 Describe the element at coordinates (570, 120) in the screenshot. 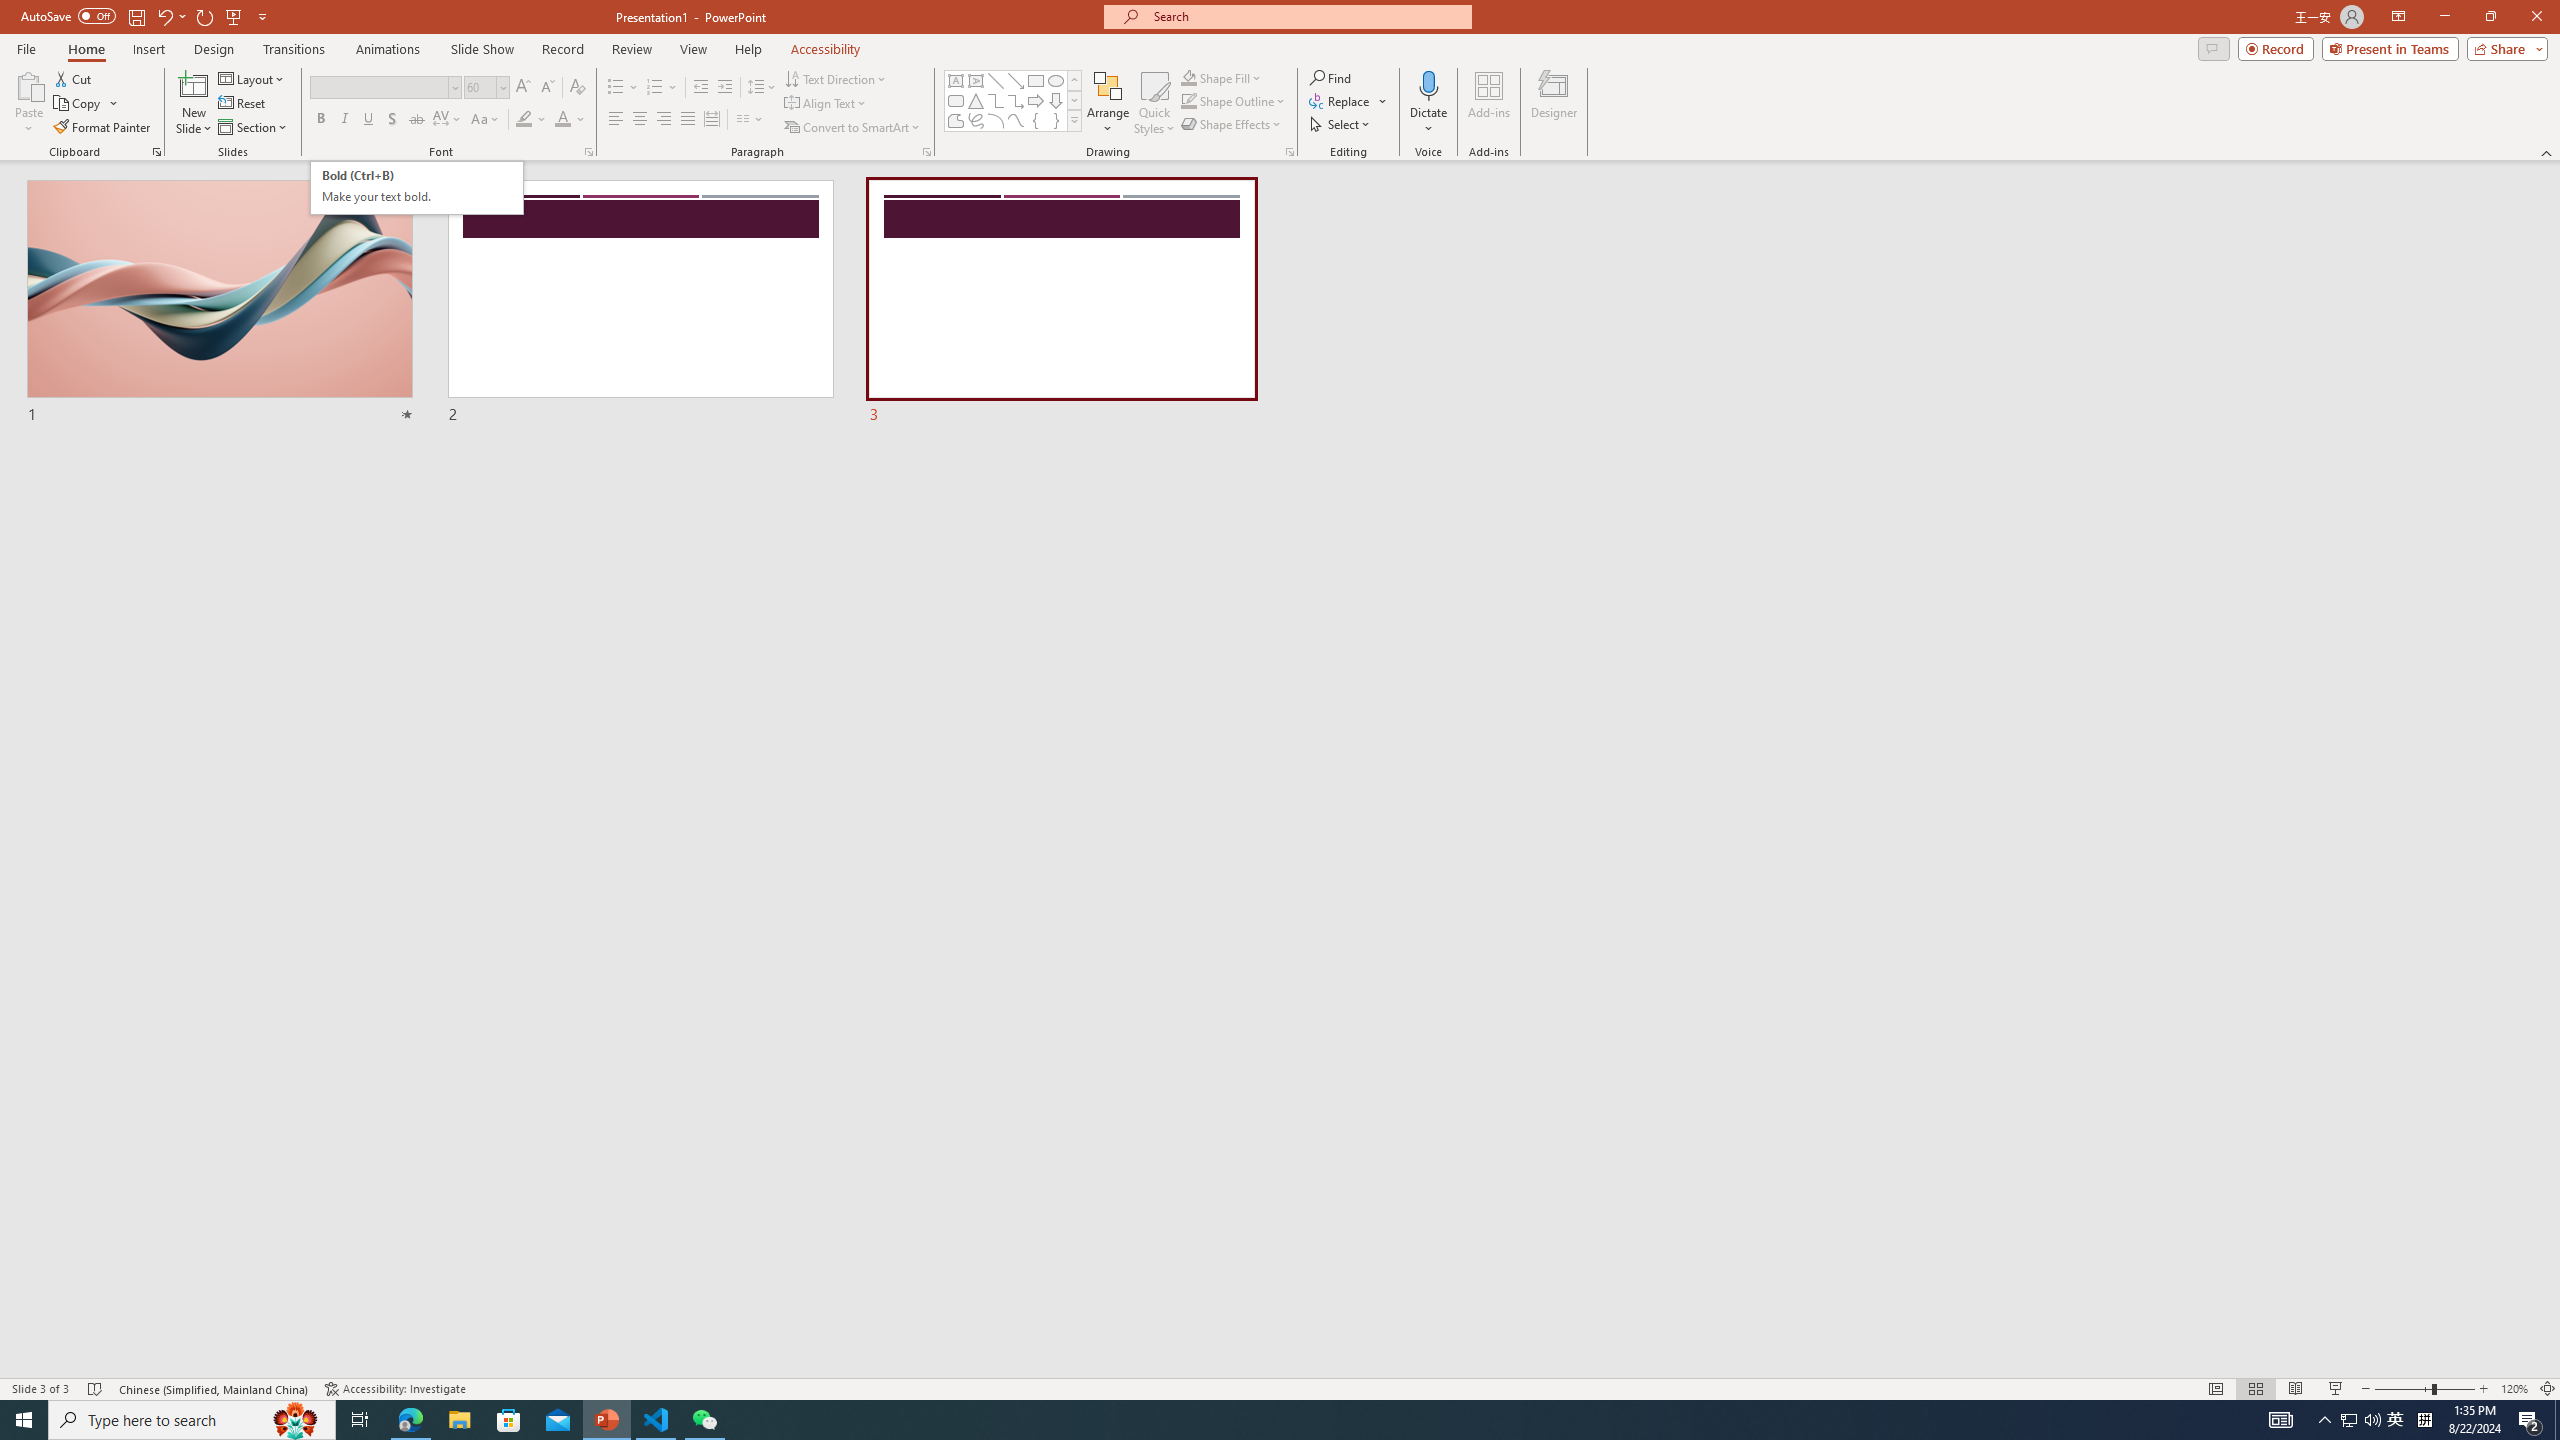

I see `Font Color` at that location.